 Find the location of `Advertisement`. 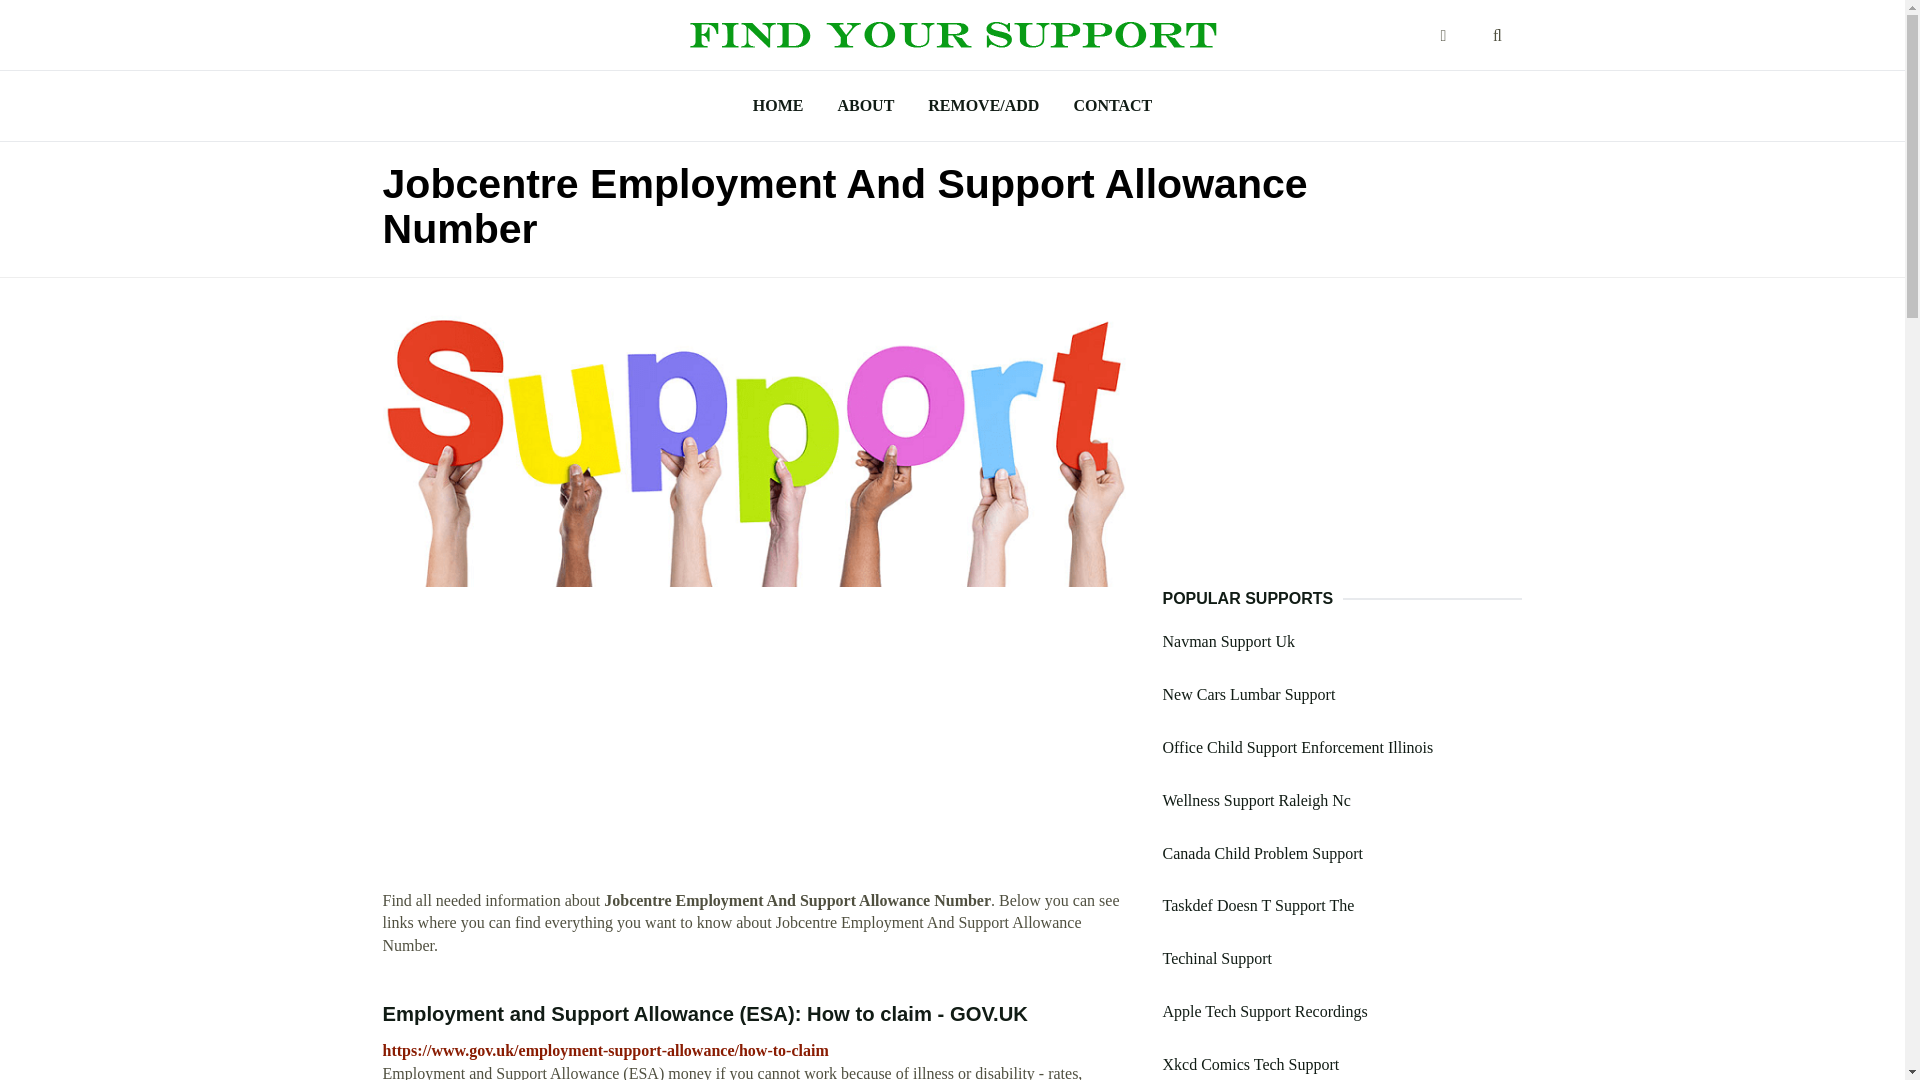

Advertisement is located at coordinates (1342, 447).